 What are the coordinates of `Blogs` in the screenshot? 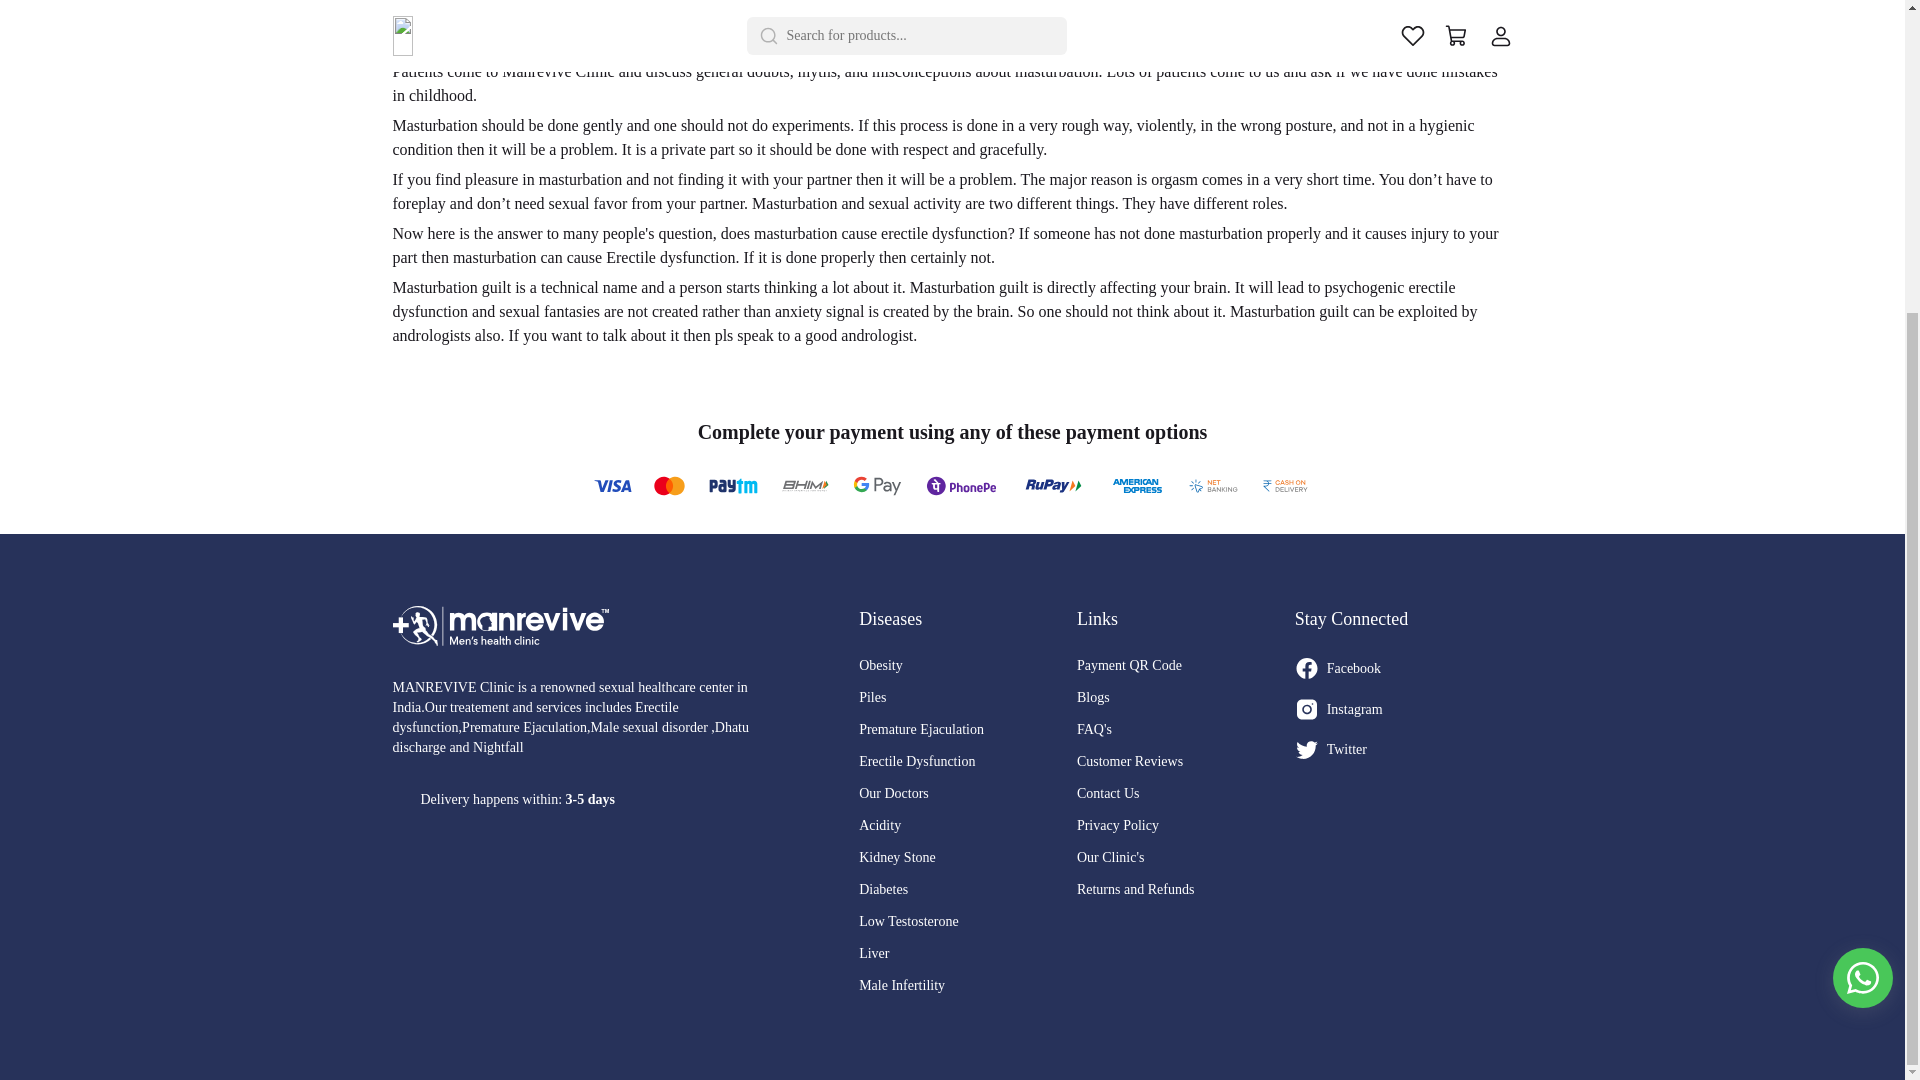 It's located at (1186, 698).